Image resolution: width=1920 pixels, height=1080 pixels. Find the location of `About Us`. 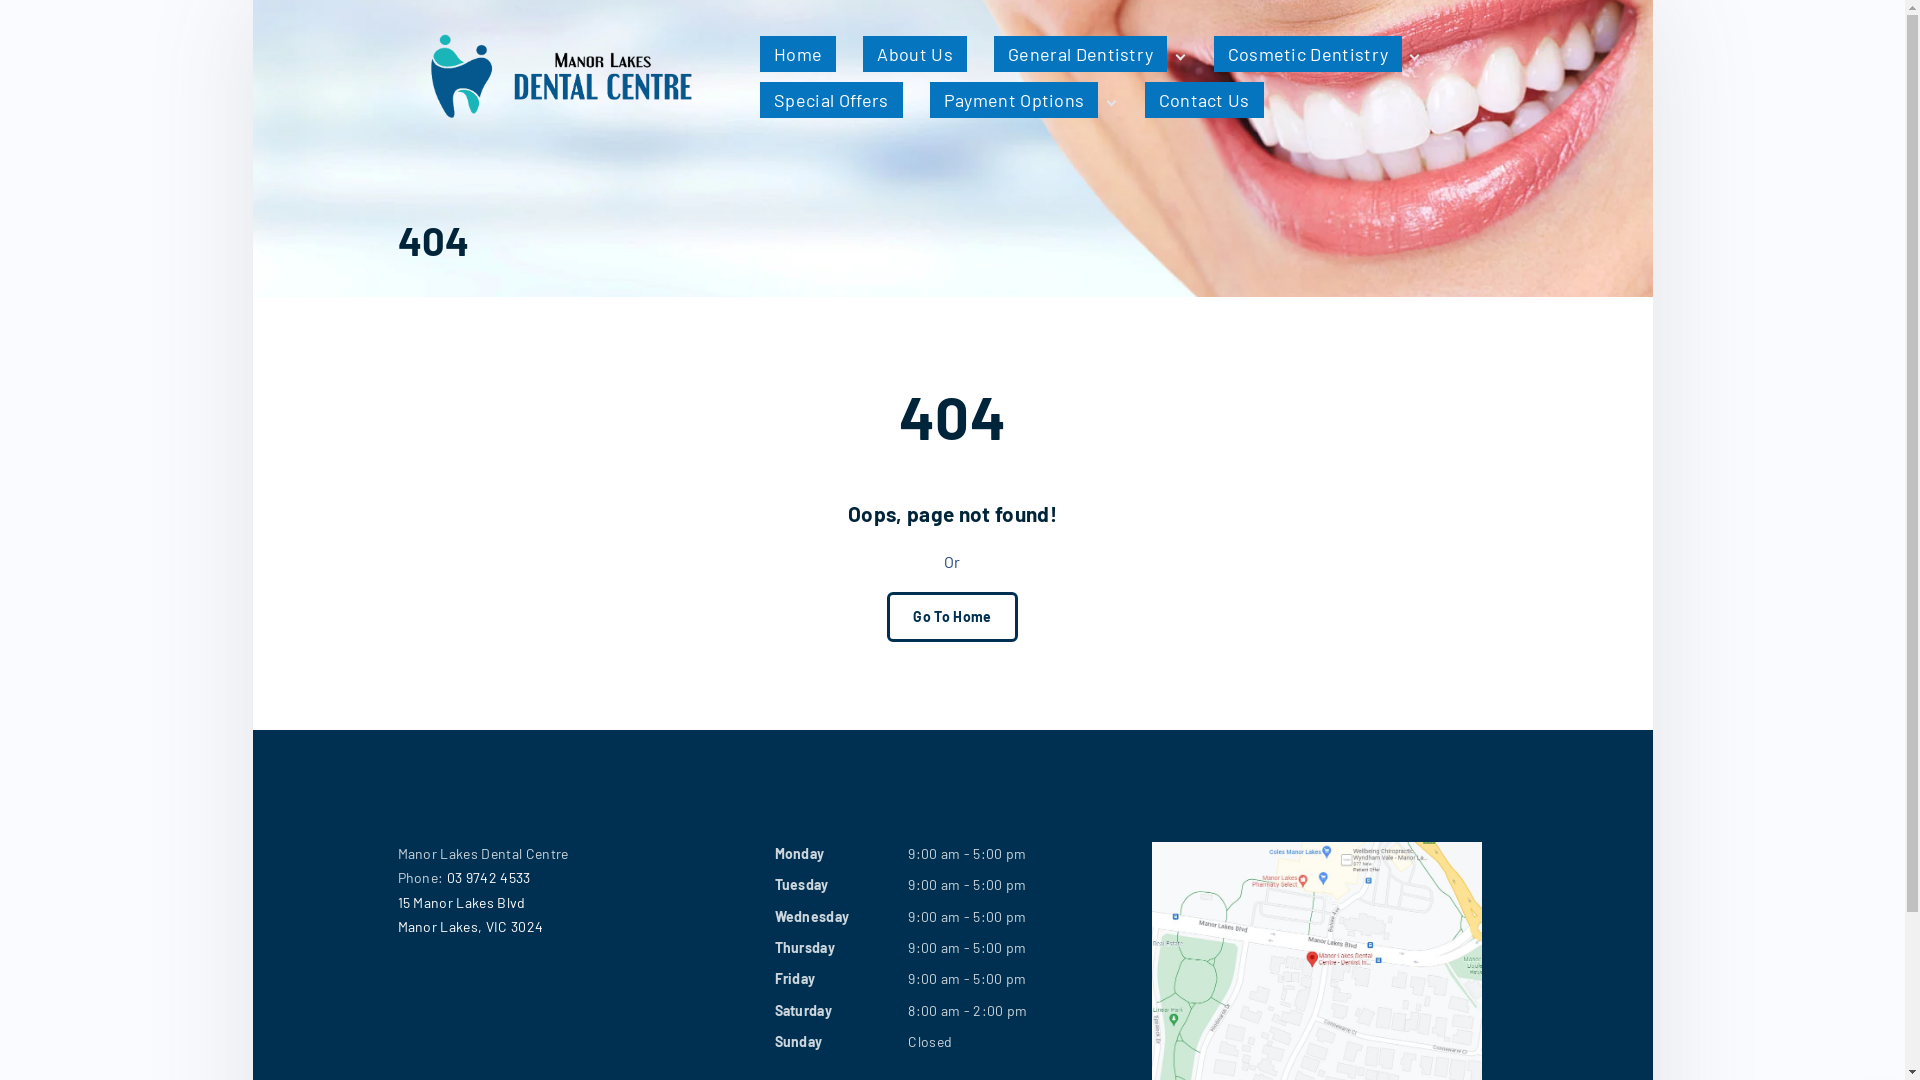

About Us is located at coordinates (915, 54).